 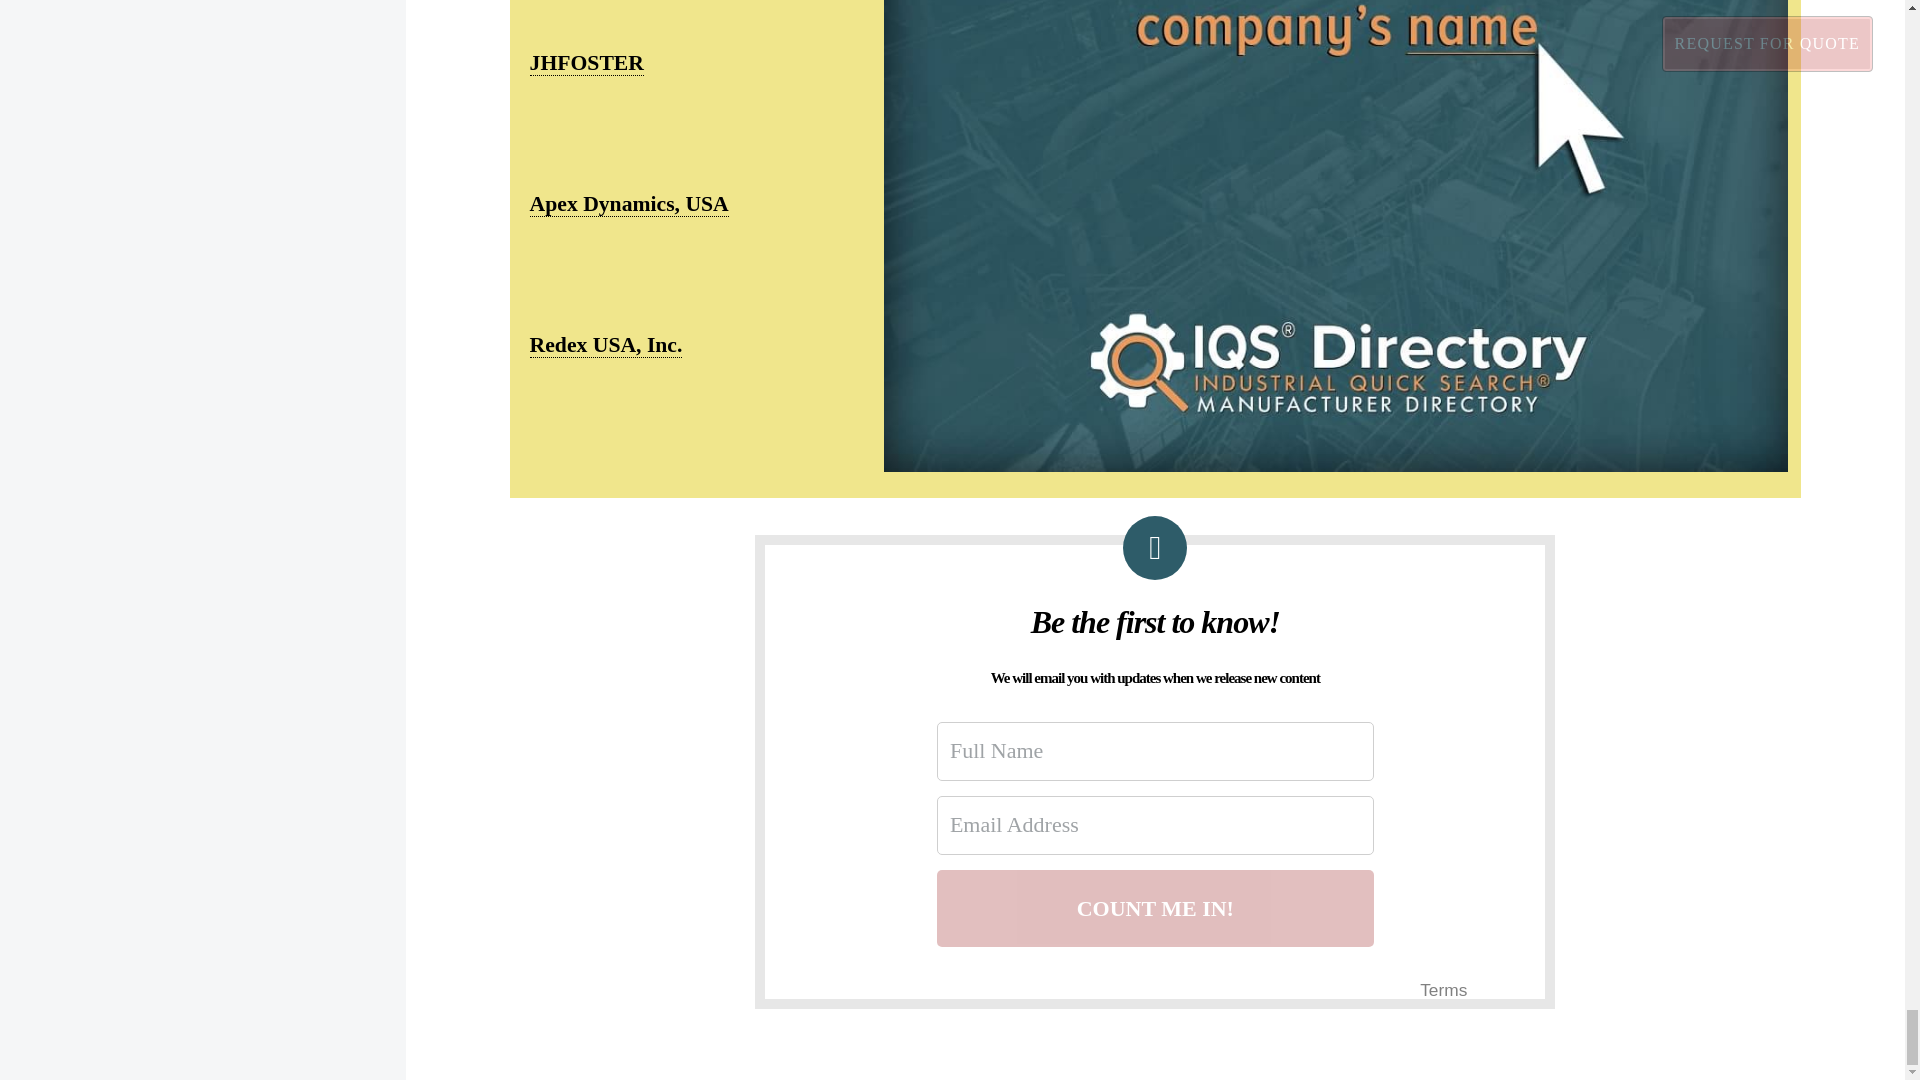 What do you see at coordinates (586, 62) in the screenshot?
I see `JHFOSTER` at bounding box center [586, 62].